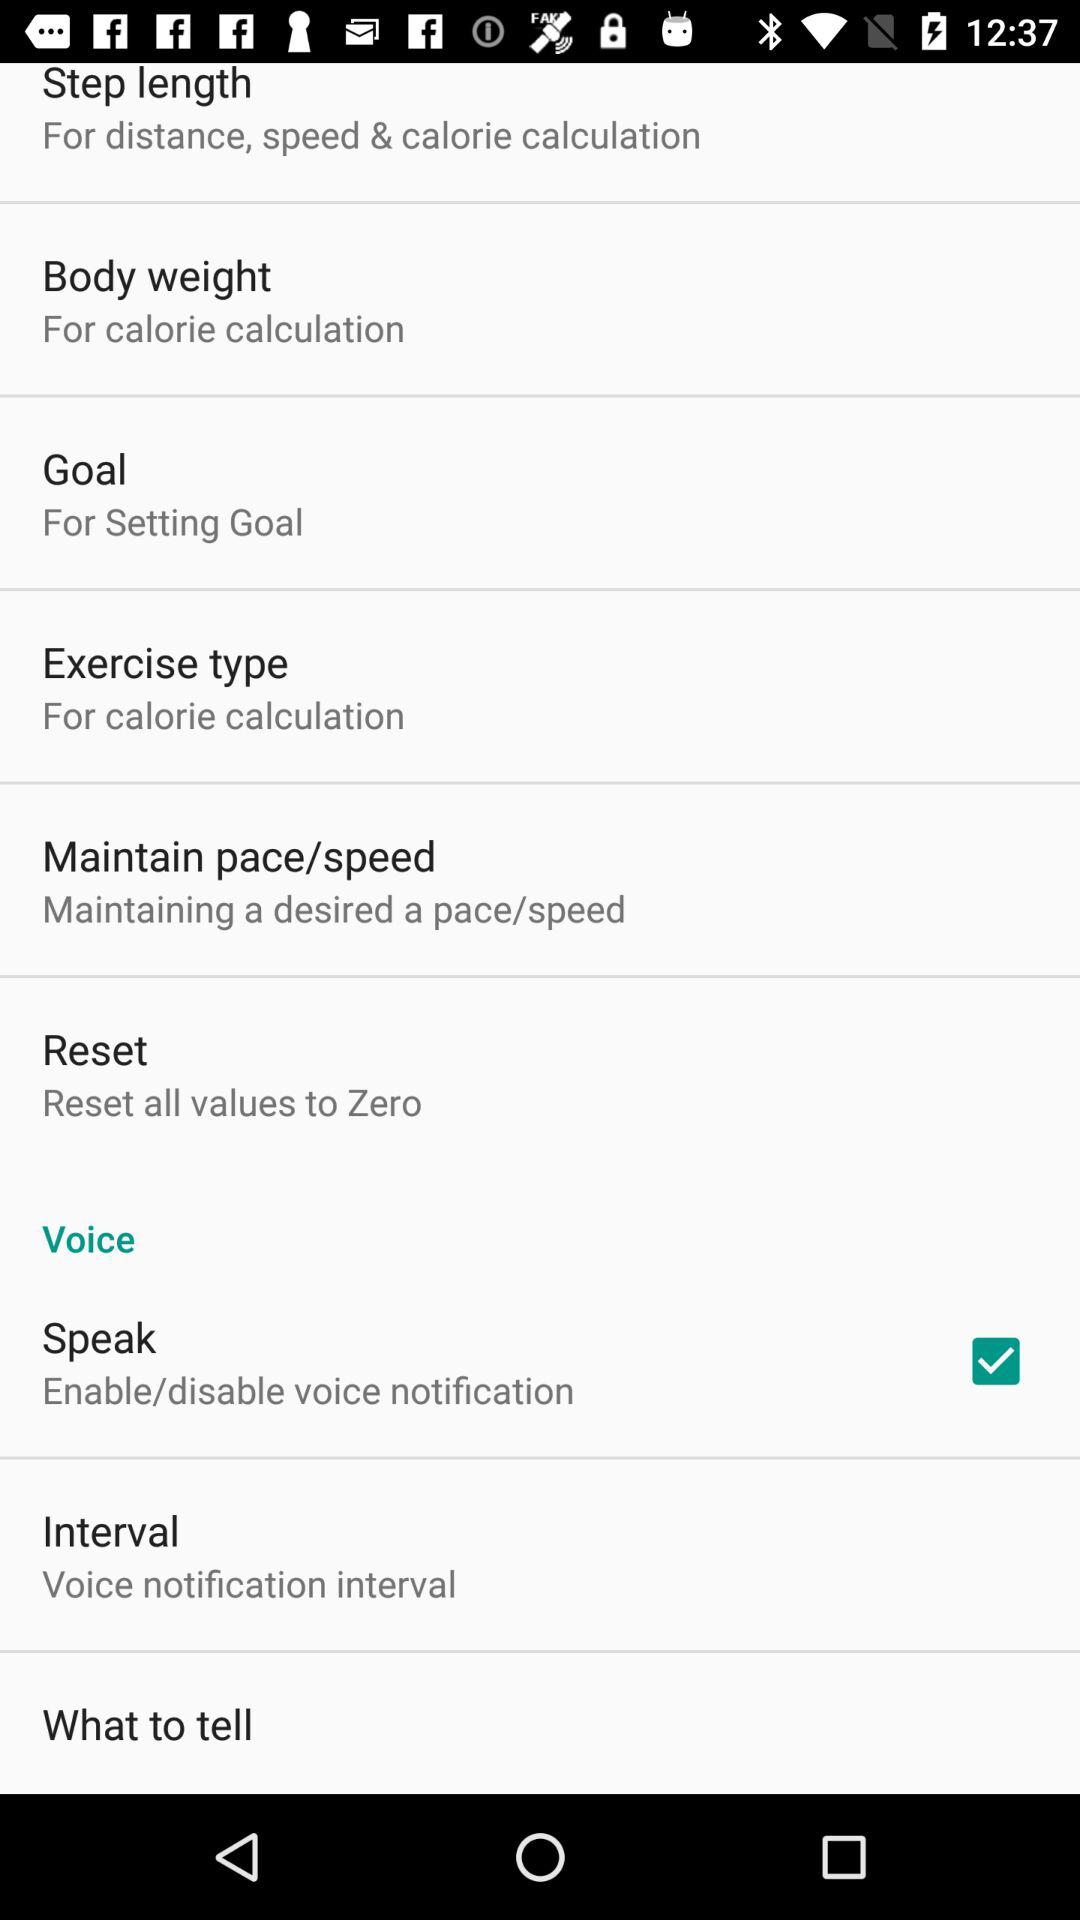 The width and height of the screenshot is (1080, 1920). Describe the element at coordinates (99, 1336) in the screenshot. I see `press item above the enable disable voice app` at that location.